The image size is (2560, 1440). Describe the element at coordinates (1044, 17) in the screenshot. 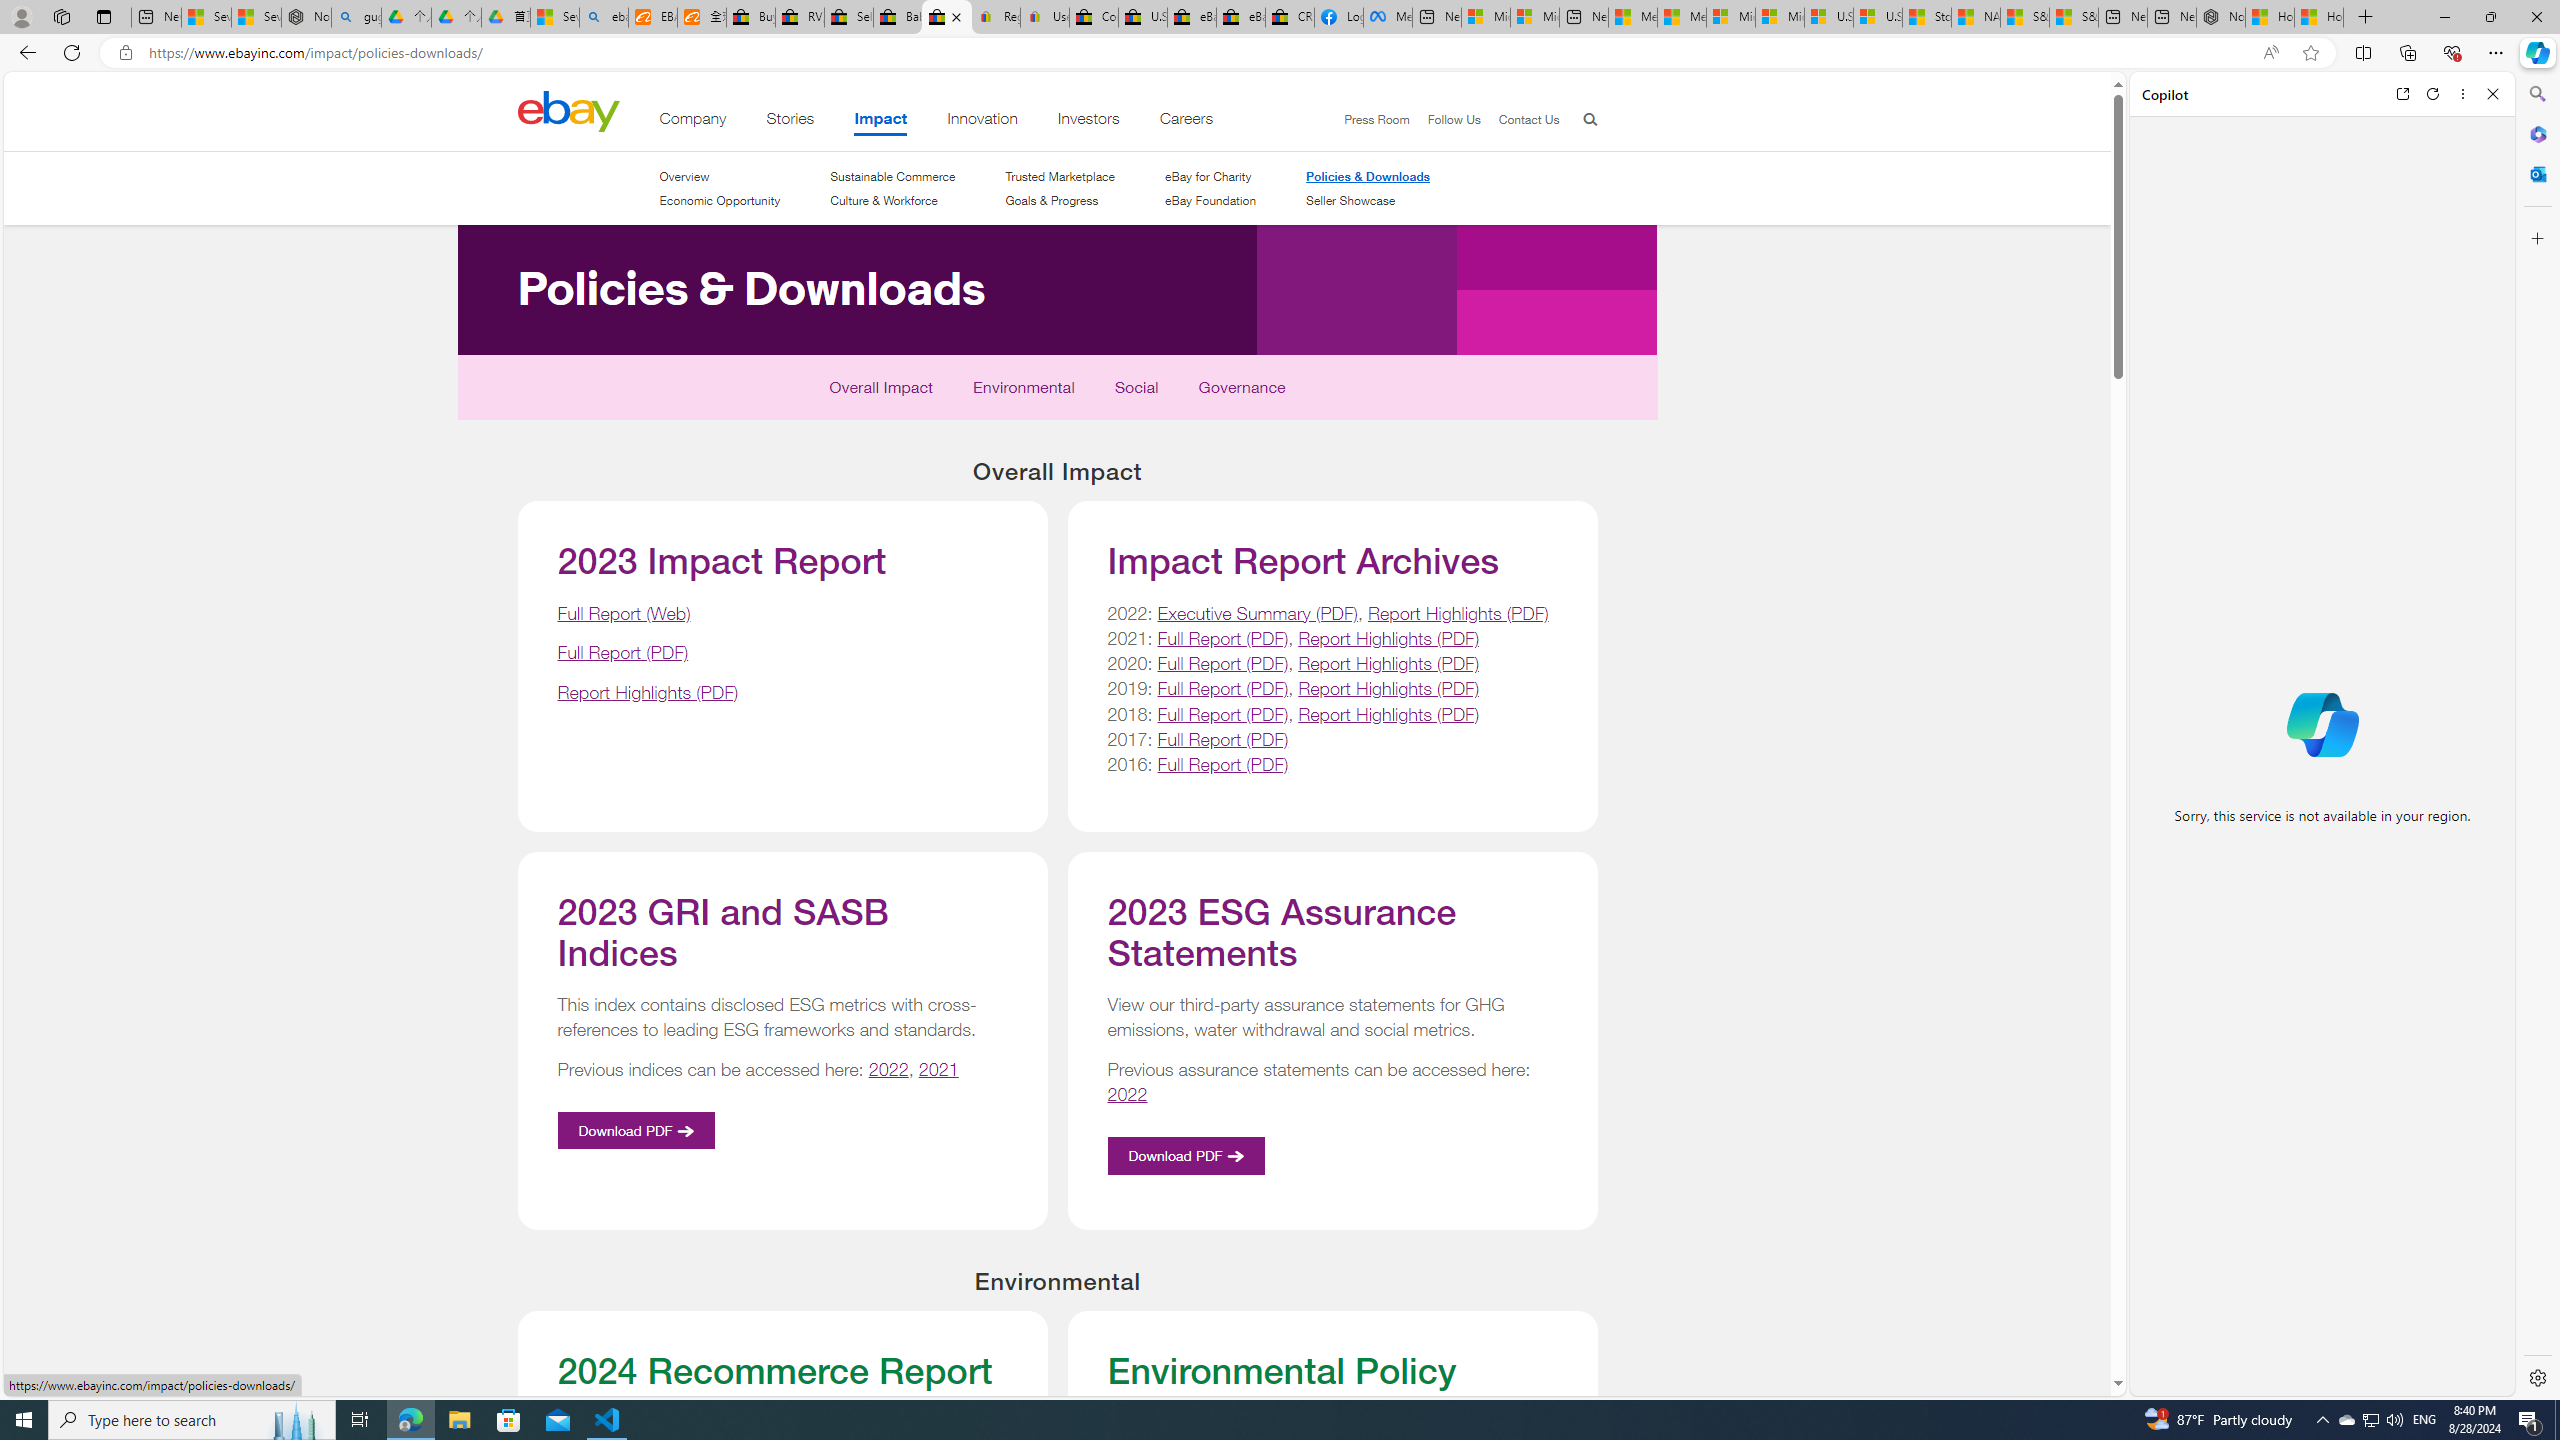

I see `User Privacy Notice | eBay` at that location.